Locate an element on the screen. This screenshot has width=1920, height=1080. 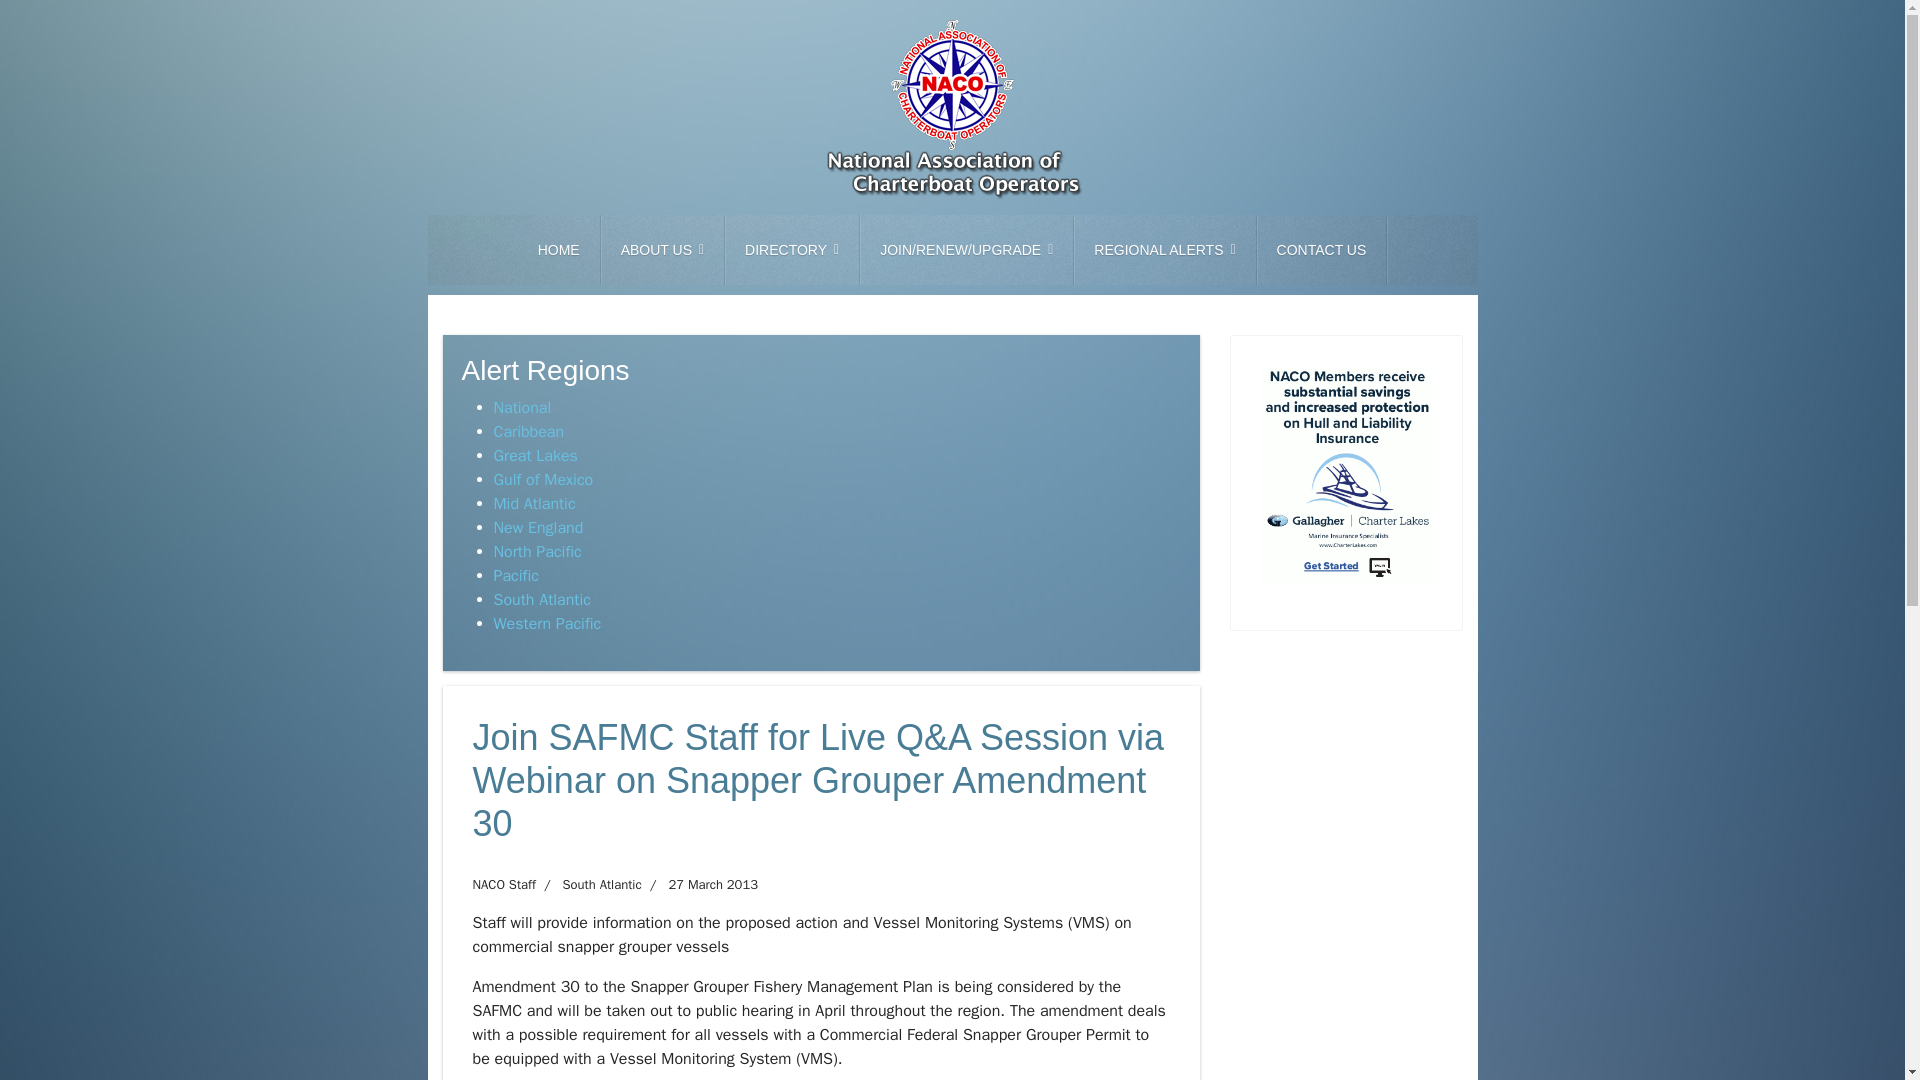
Published: 27 March 2013 is located at coordinates (700, 884).